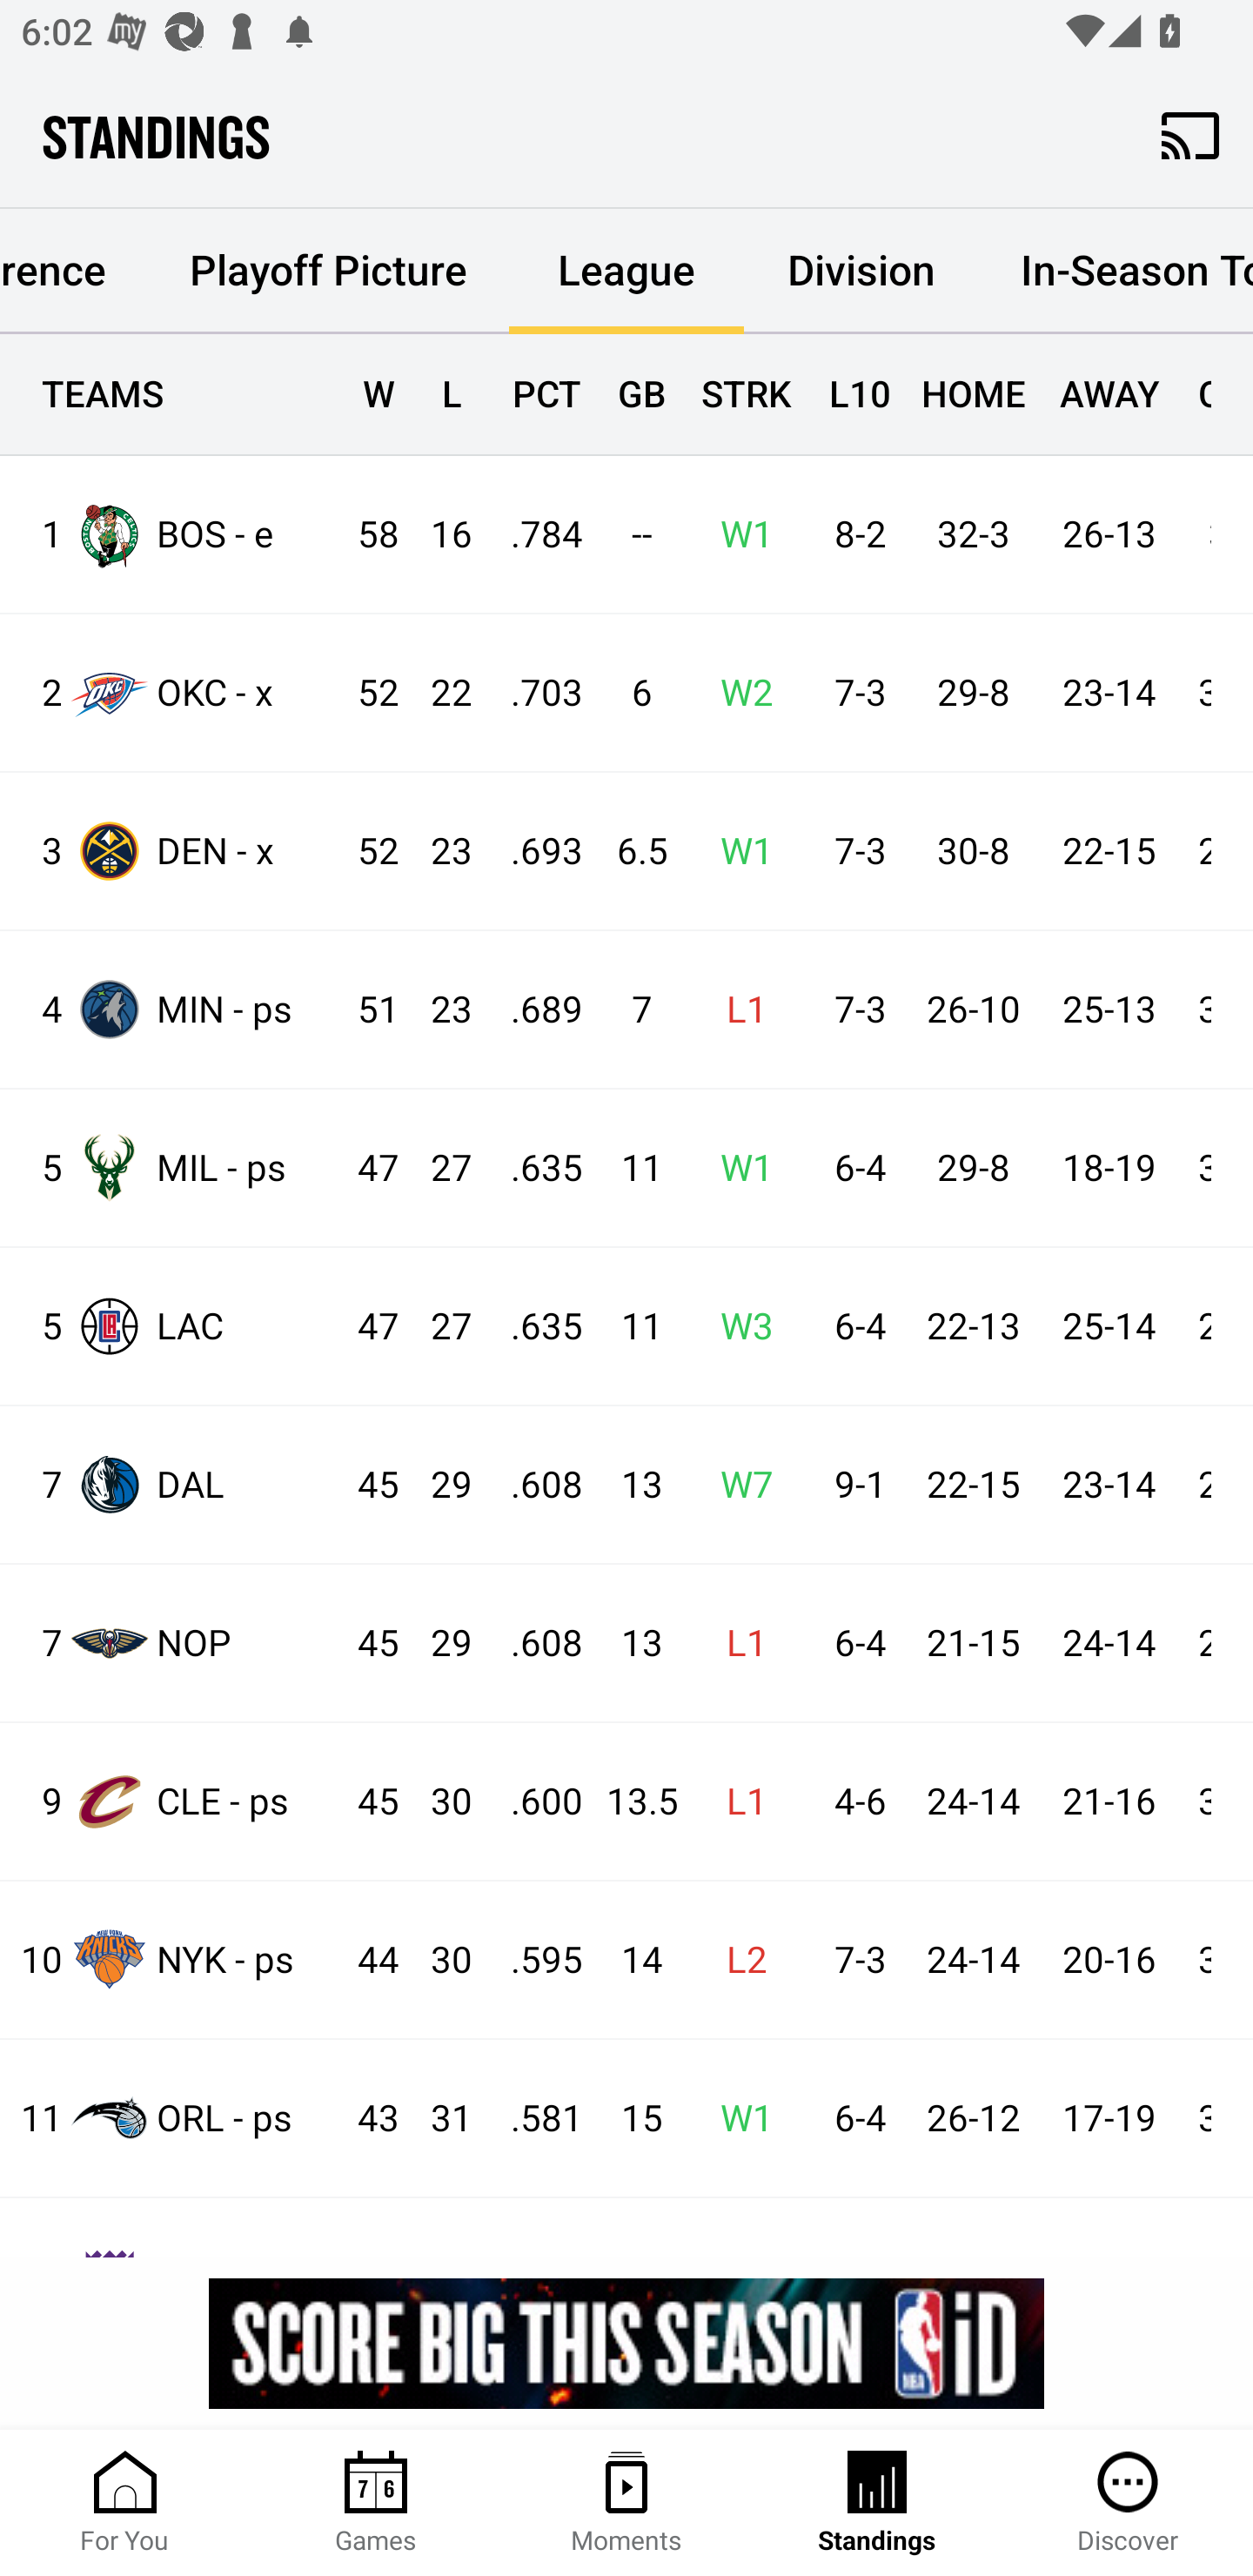 This screenshot has width=1253, height=2576. What do you see at coordinates (628, 1801) in the screenshot?
I see `13.5` at bounding box center [628, 1801].